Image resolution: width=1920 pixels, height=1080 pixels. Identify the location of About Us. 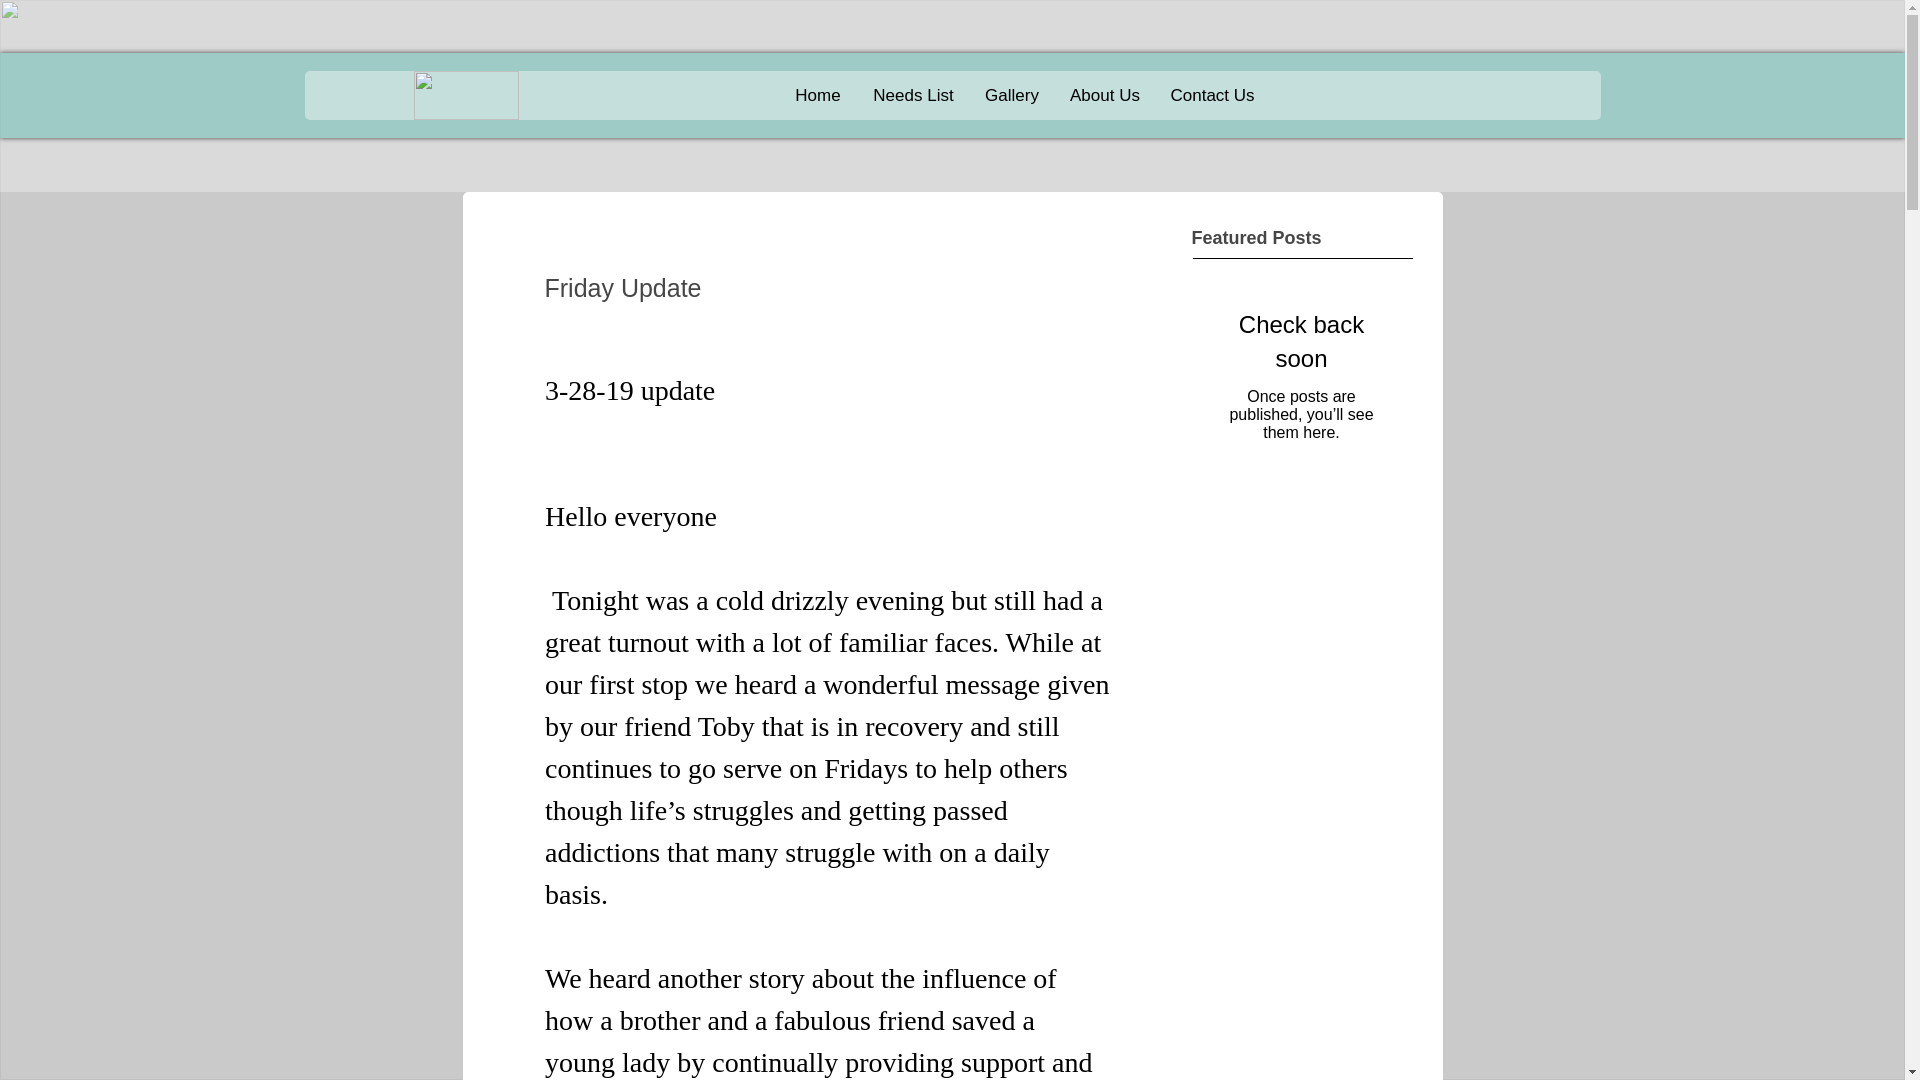
(1104, 96).